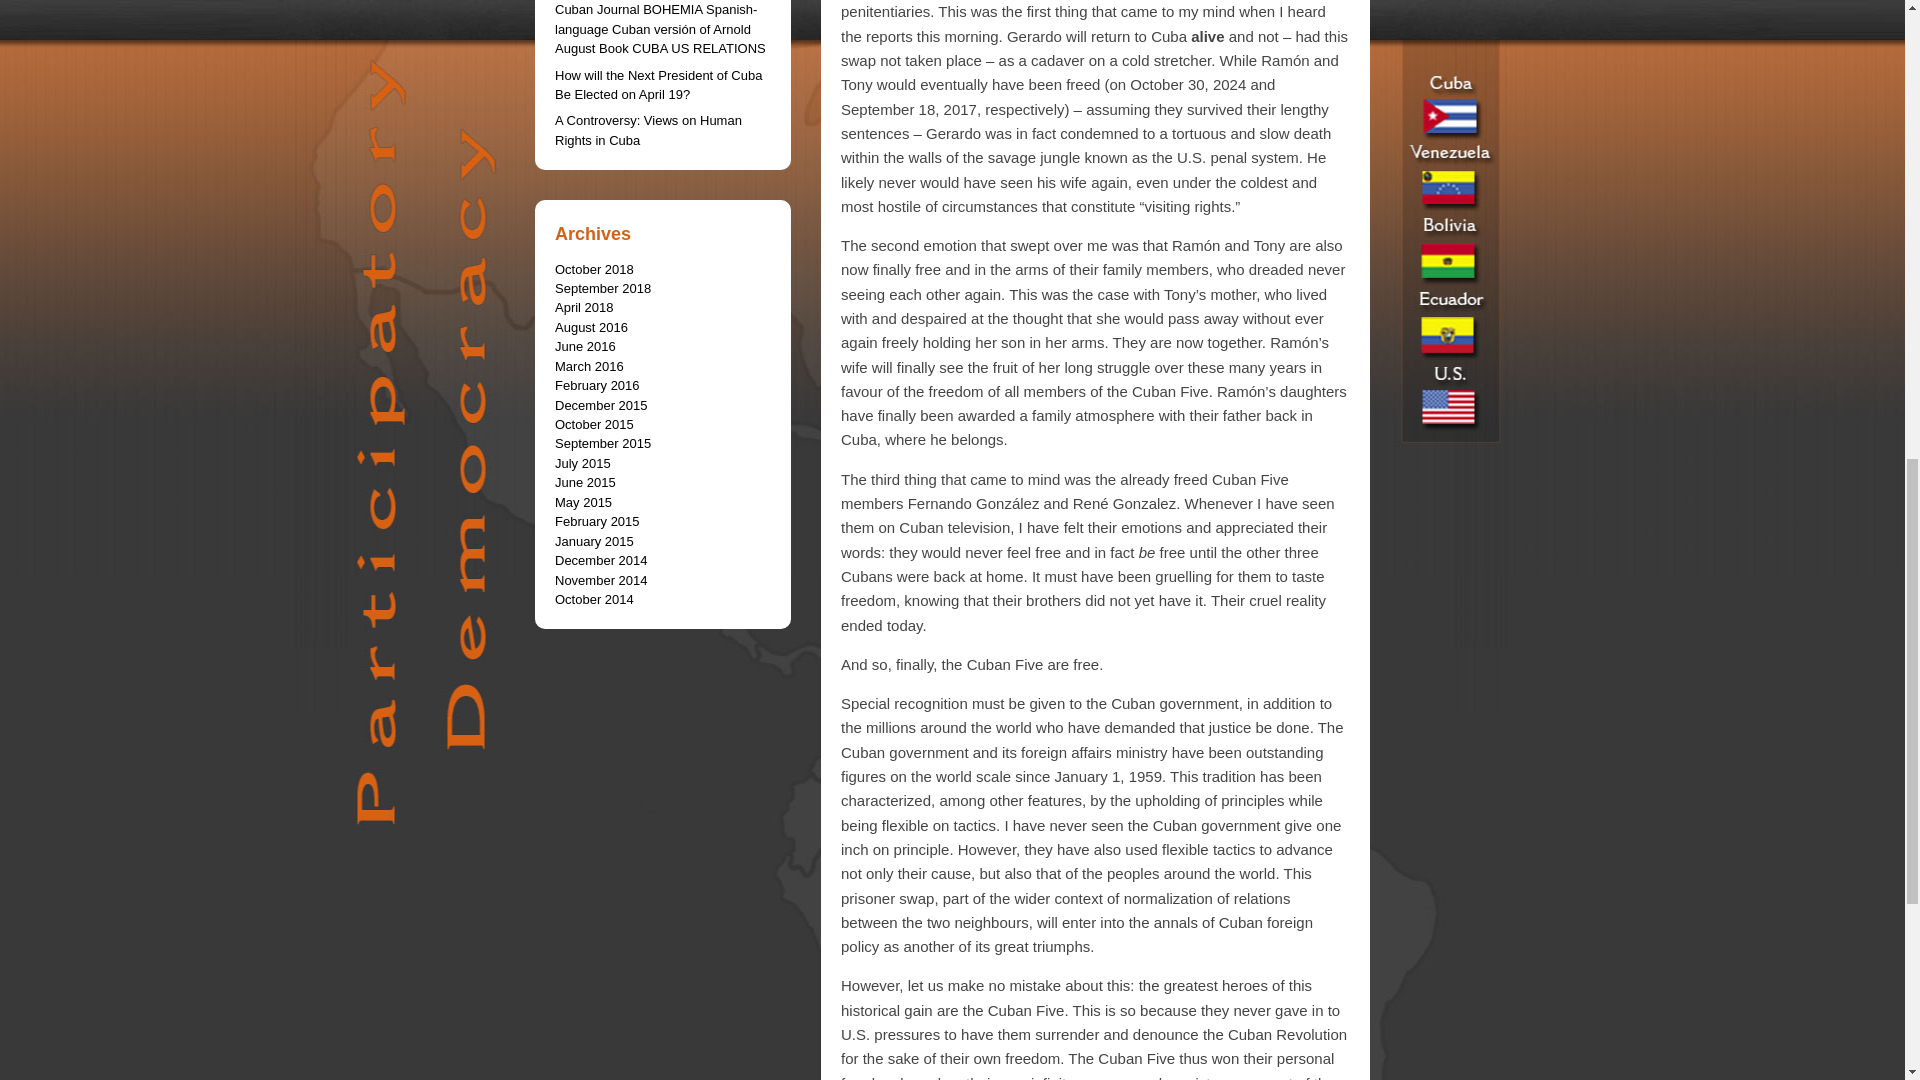  What do you see at coordinates (601, 405) in the screenshot?
I see `December 2015` at bounding box center [601, 405].